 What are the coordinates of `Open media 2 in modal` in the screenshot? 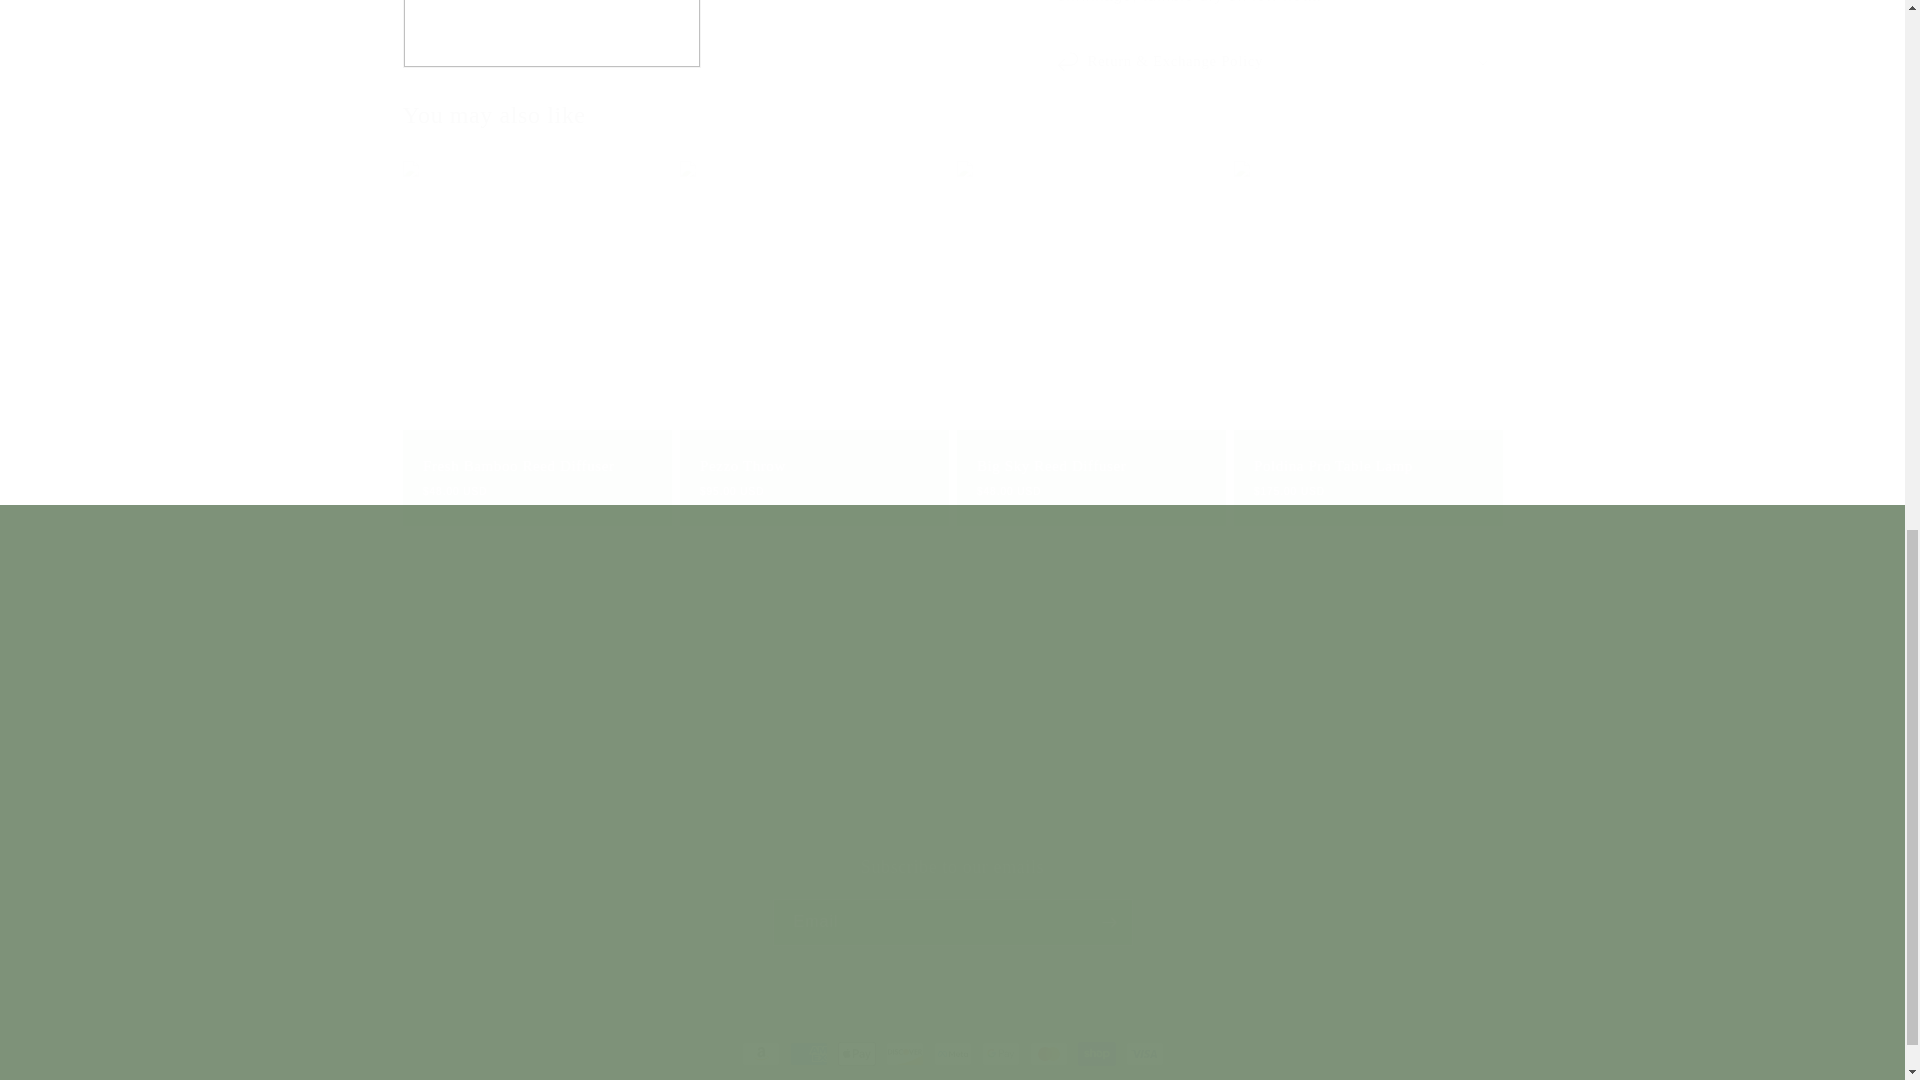 It's located at (951, 901).